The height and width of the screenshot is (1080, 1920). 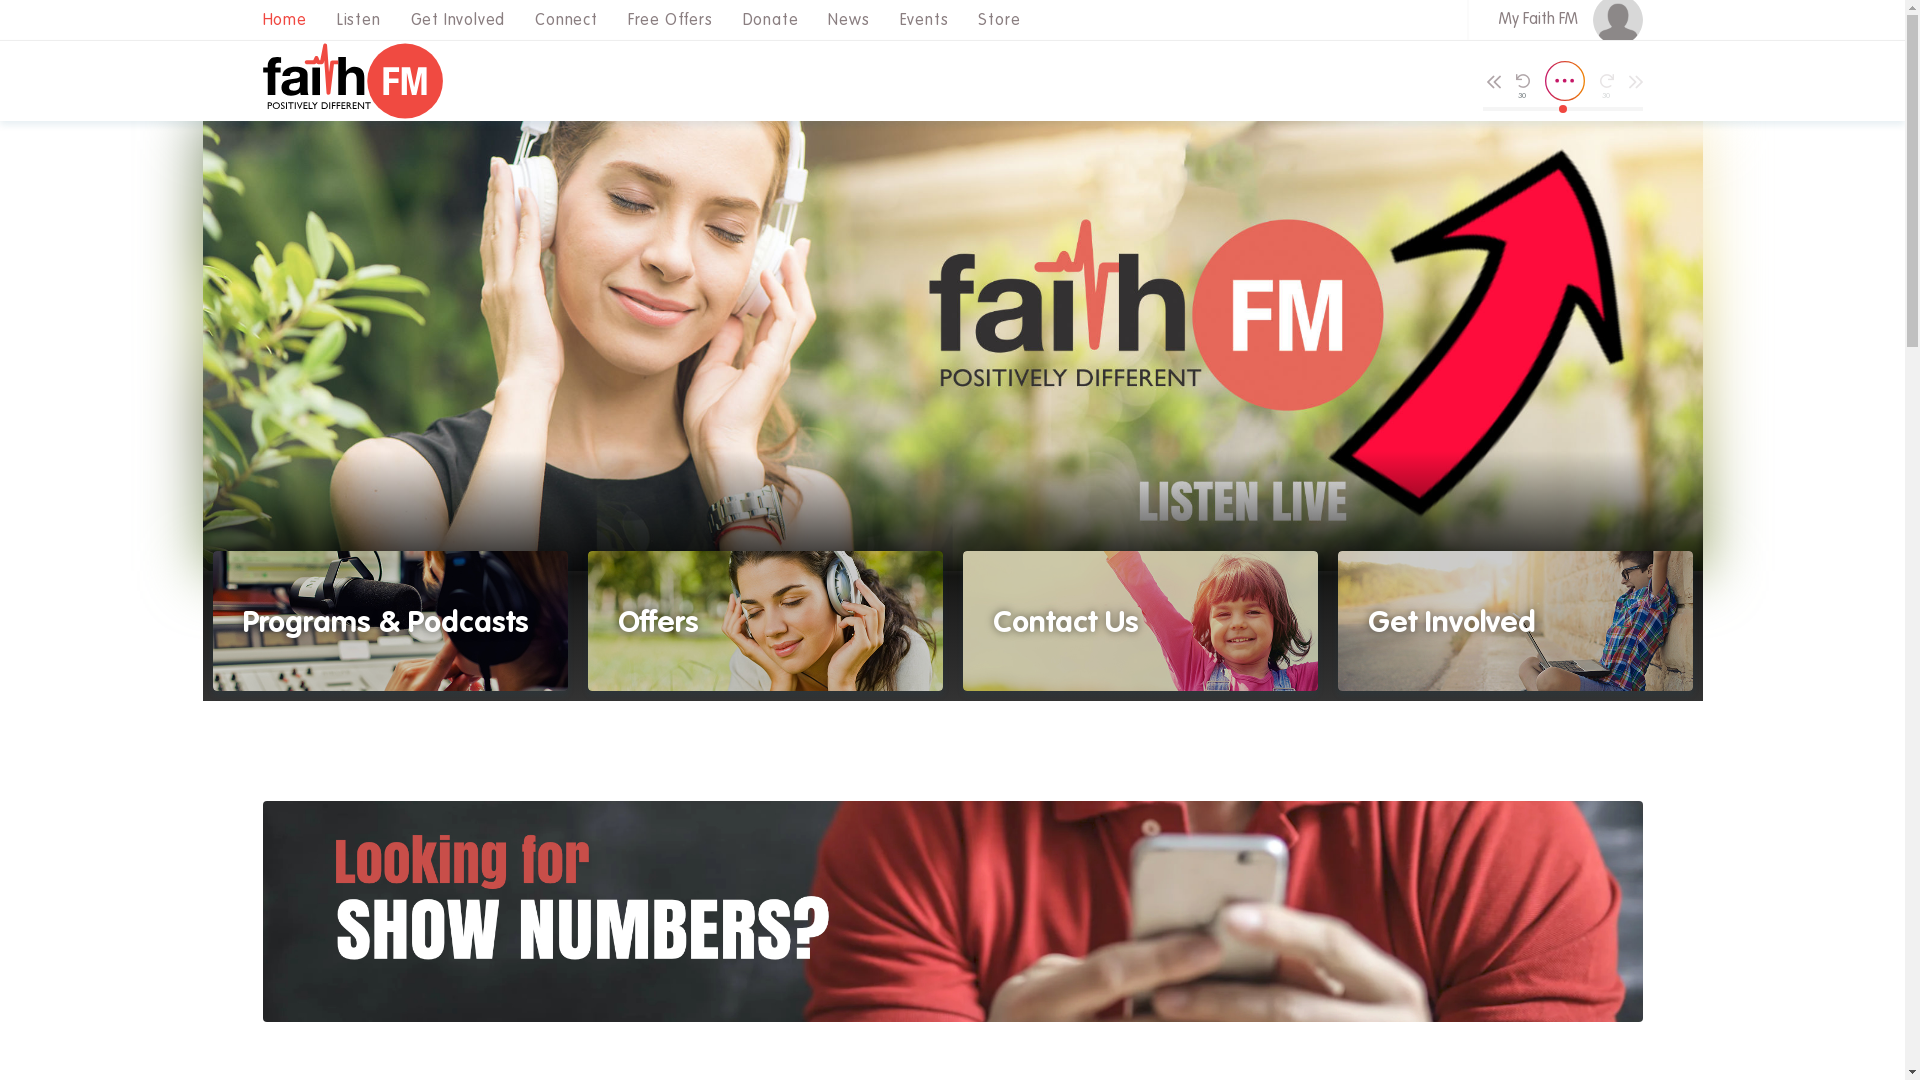 What do you see at coordinates (670, 20) in the screenshot?
I see `Free Offers` at bounding box center [670, 20].